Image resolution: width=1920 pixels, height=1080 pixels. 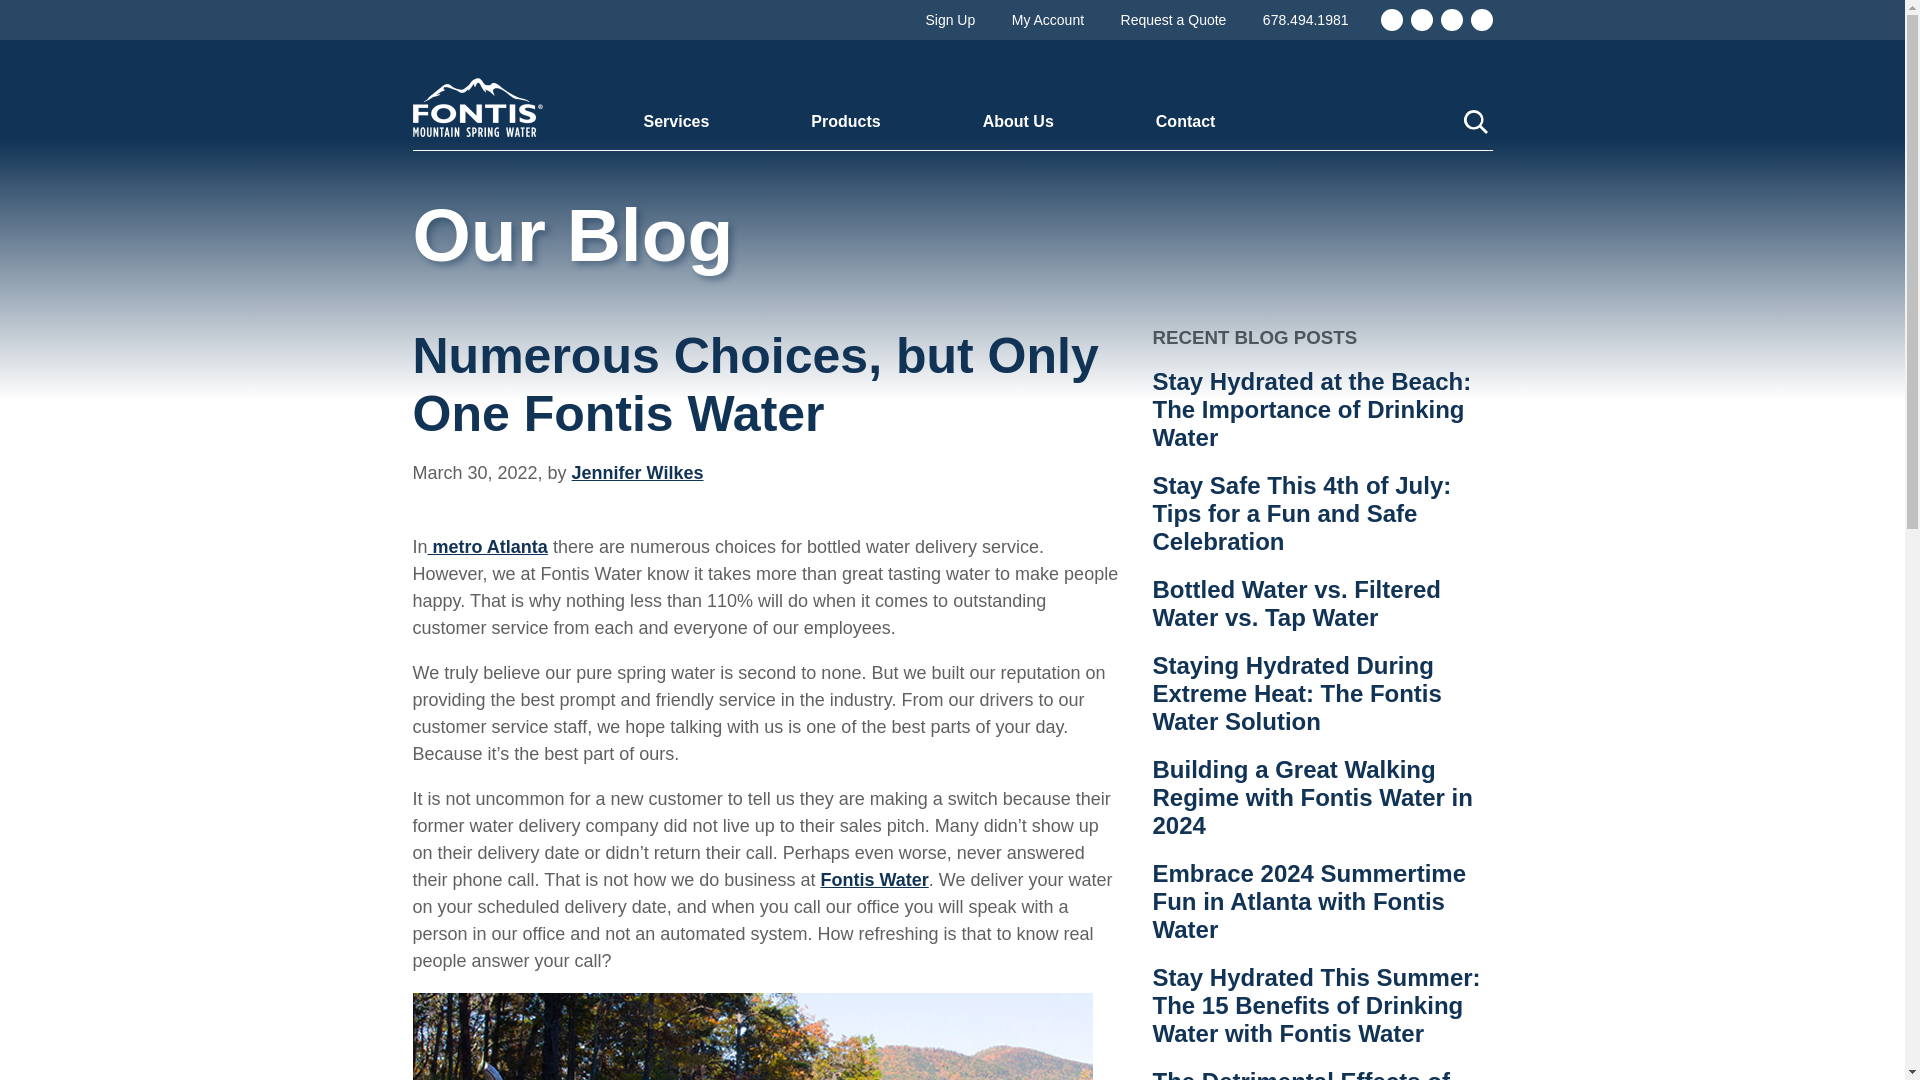 I want to click on 678.494.1981, so click(x=1306, y=20).